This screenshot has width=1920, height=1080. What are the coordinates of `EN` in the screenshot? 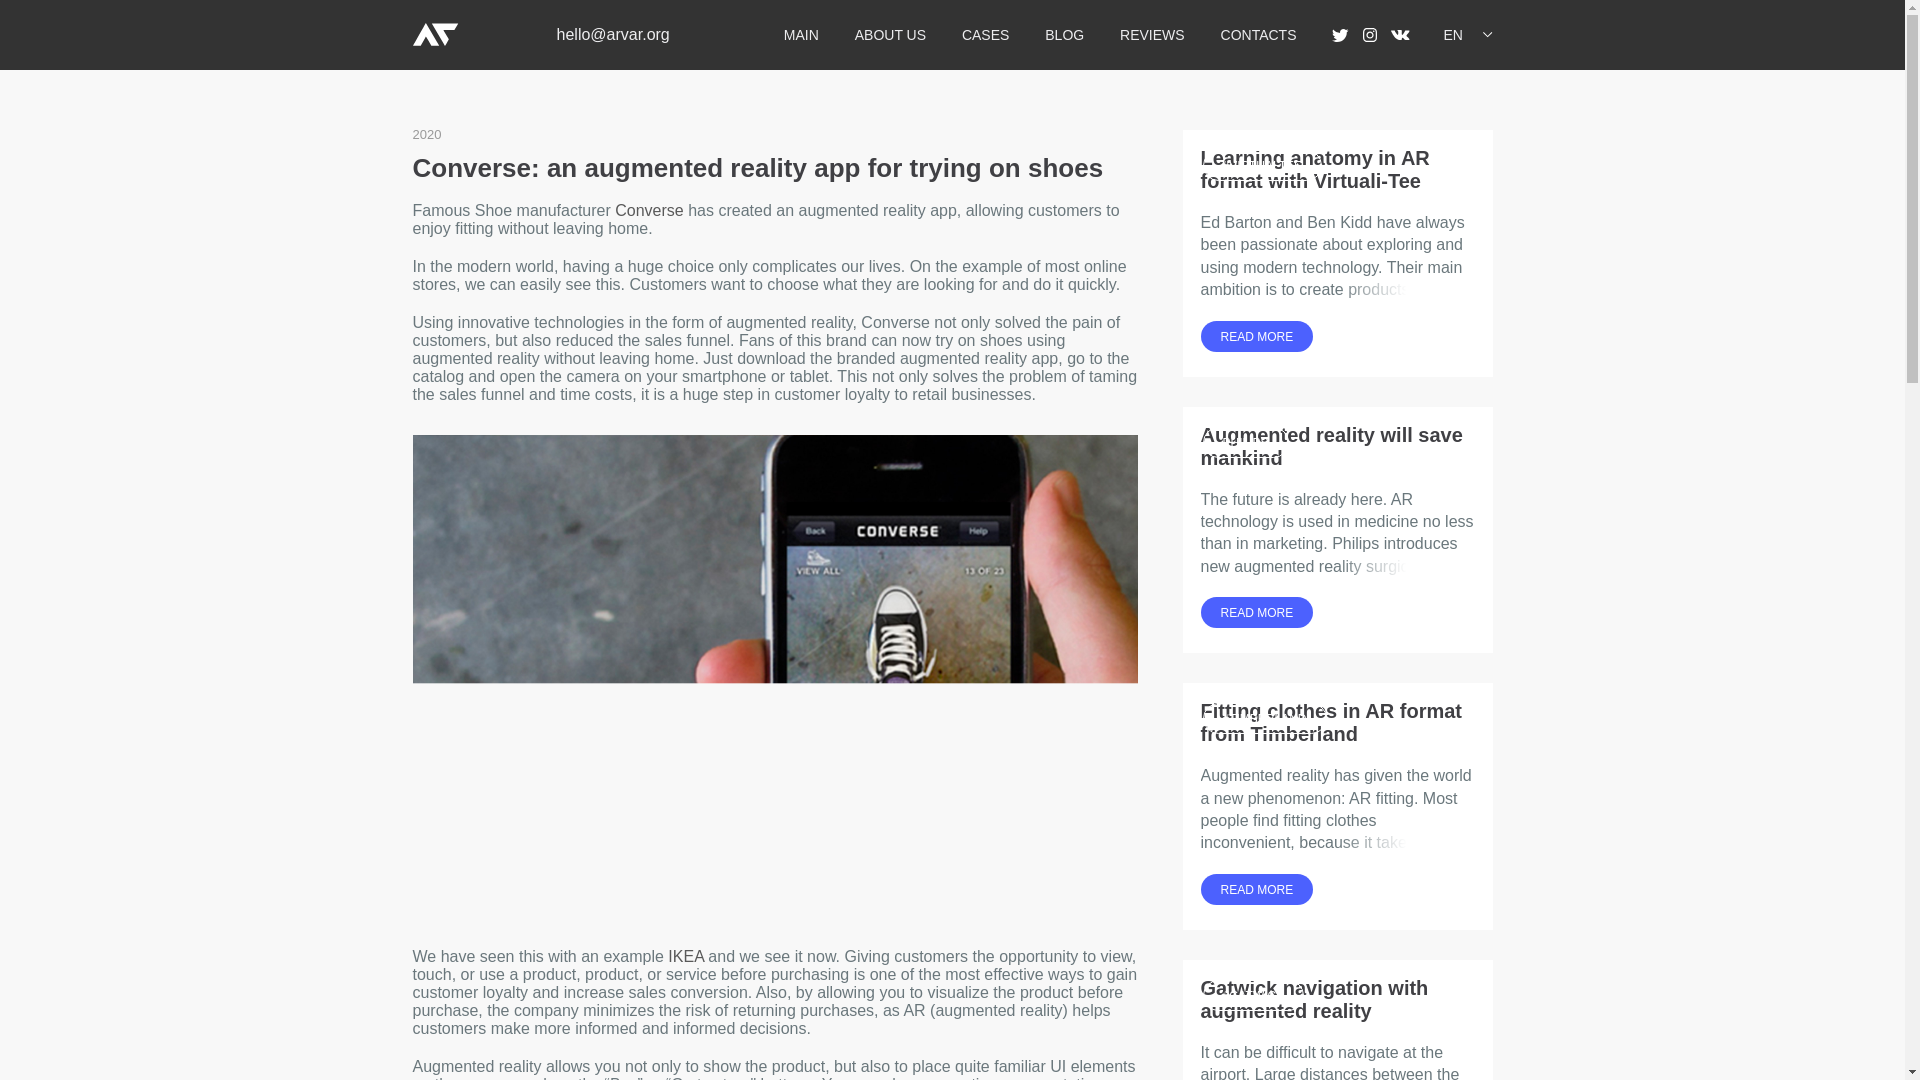 It's located at (1462, 34).